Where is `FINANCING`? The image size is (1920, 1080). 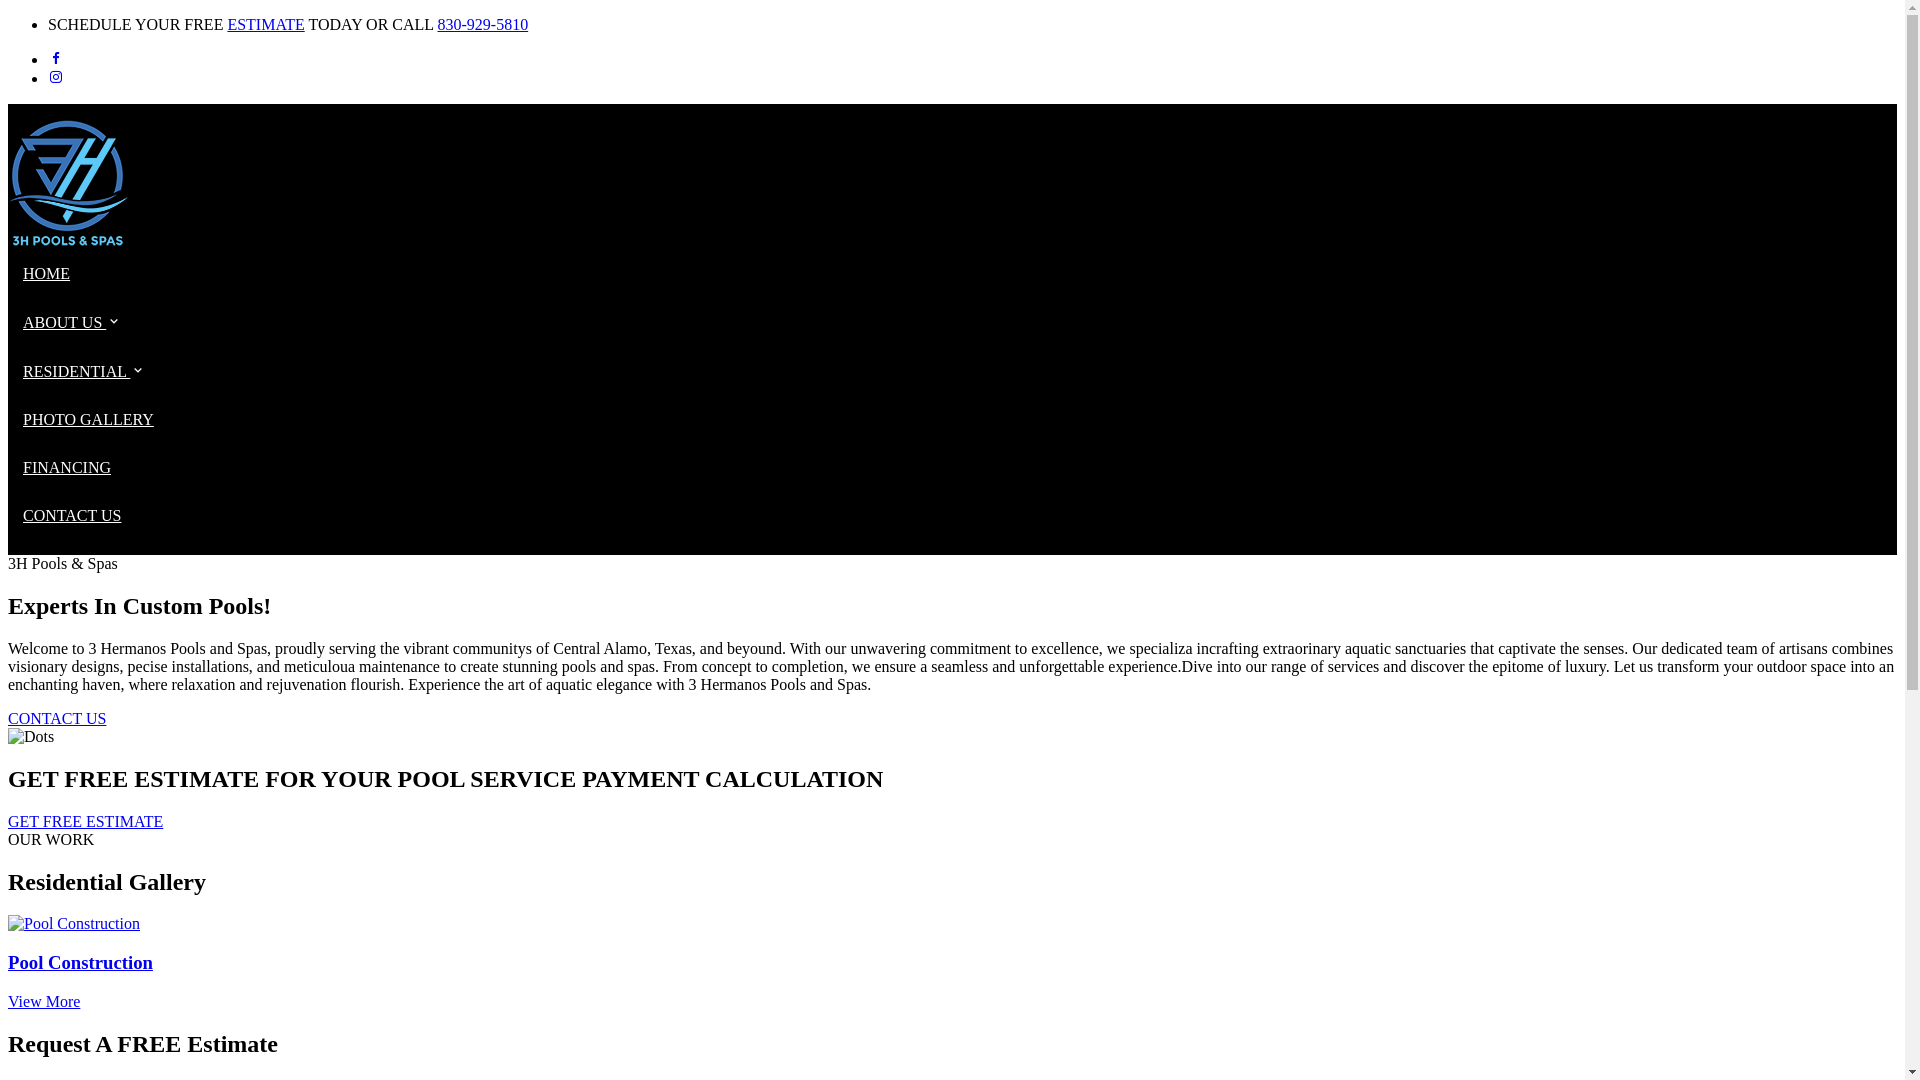
FINANCING is located at coordinates (67, 468).